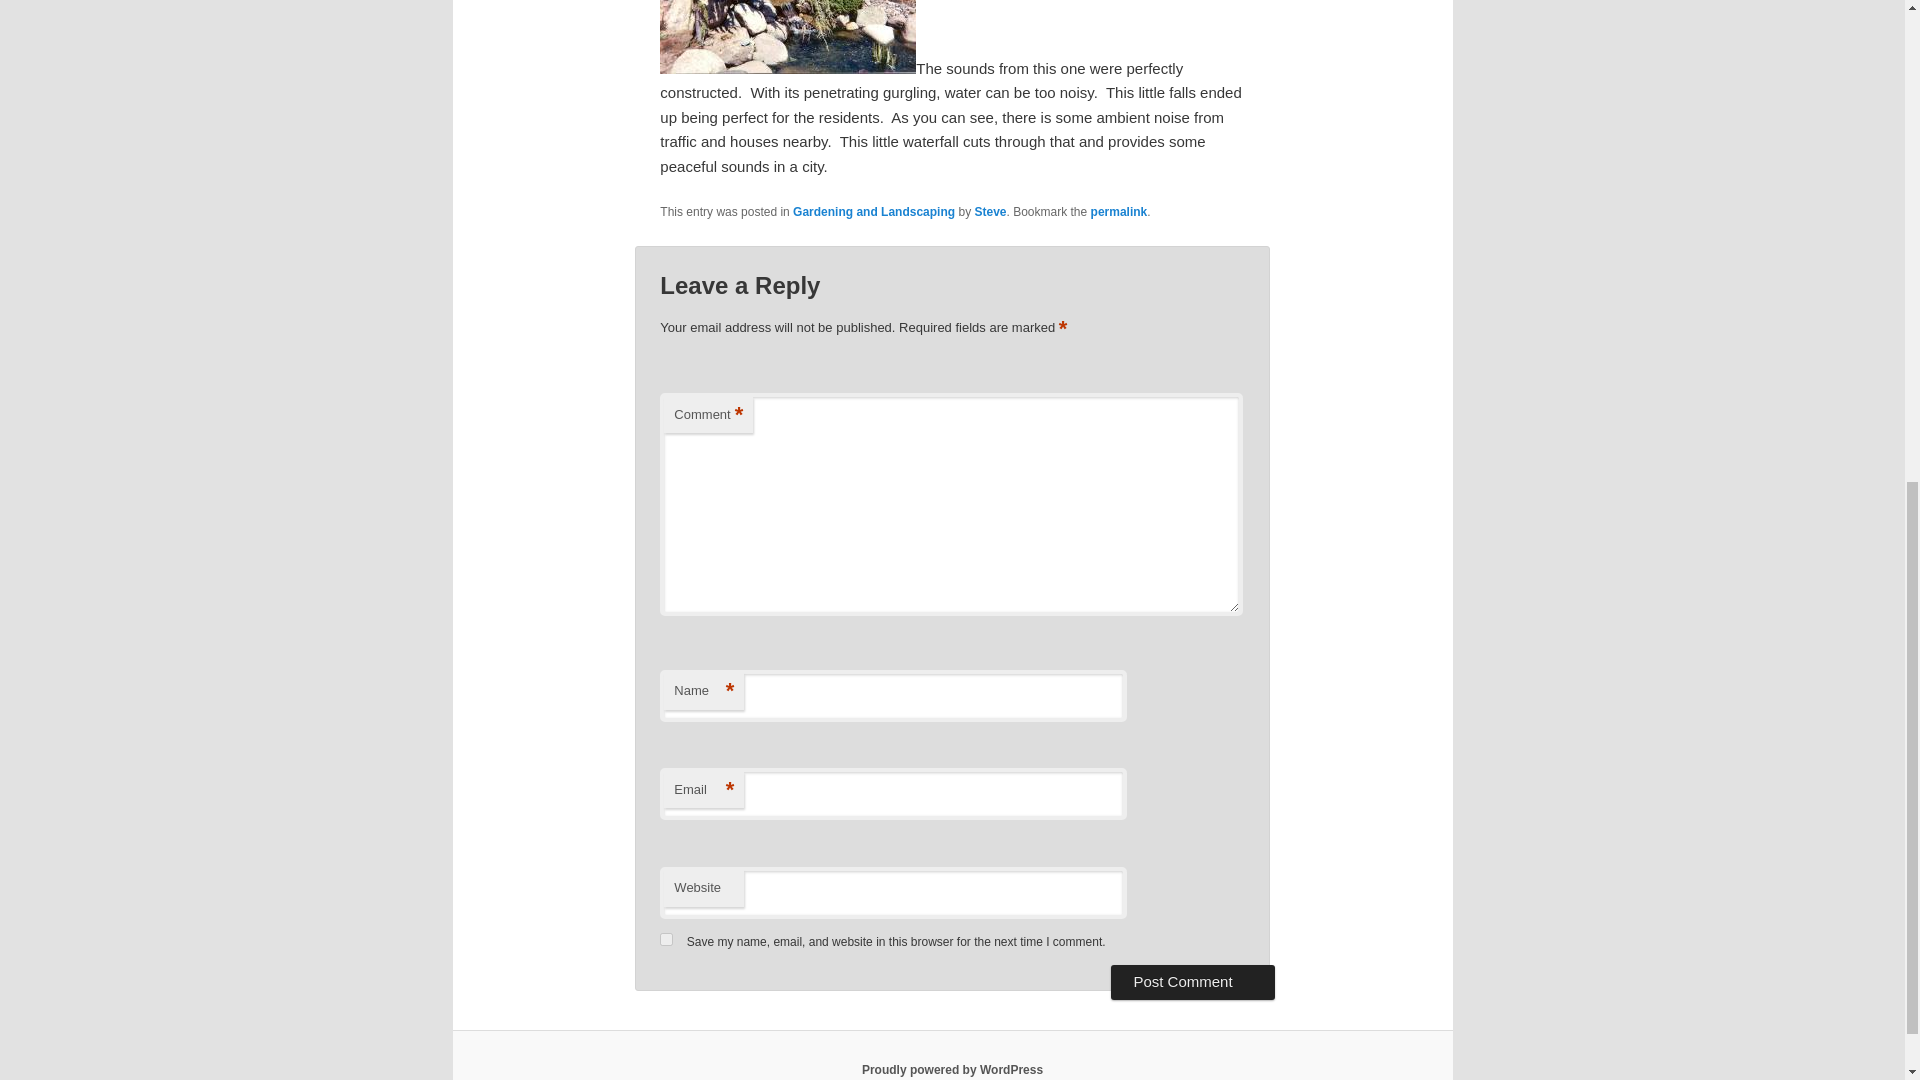 This screenshot has width=1920, height=1080. Describe the element at coordinates (873, 212) in the screenshot. I see `Gardening and Landscaping` at that location.